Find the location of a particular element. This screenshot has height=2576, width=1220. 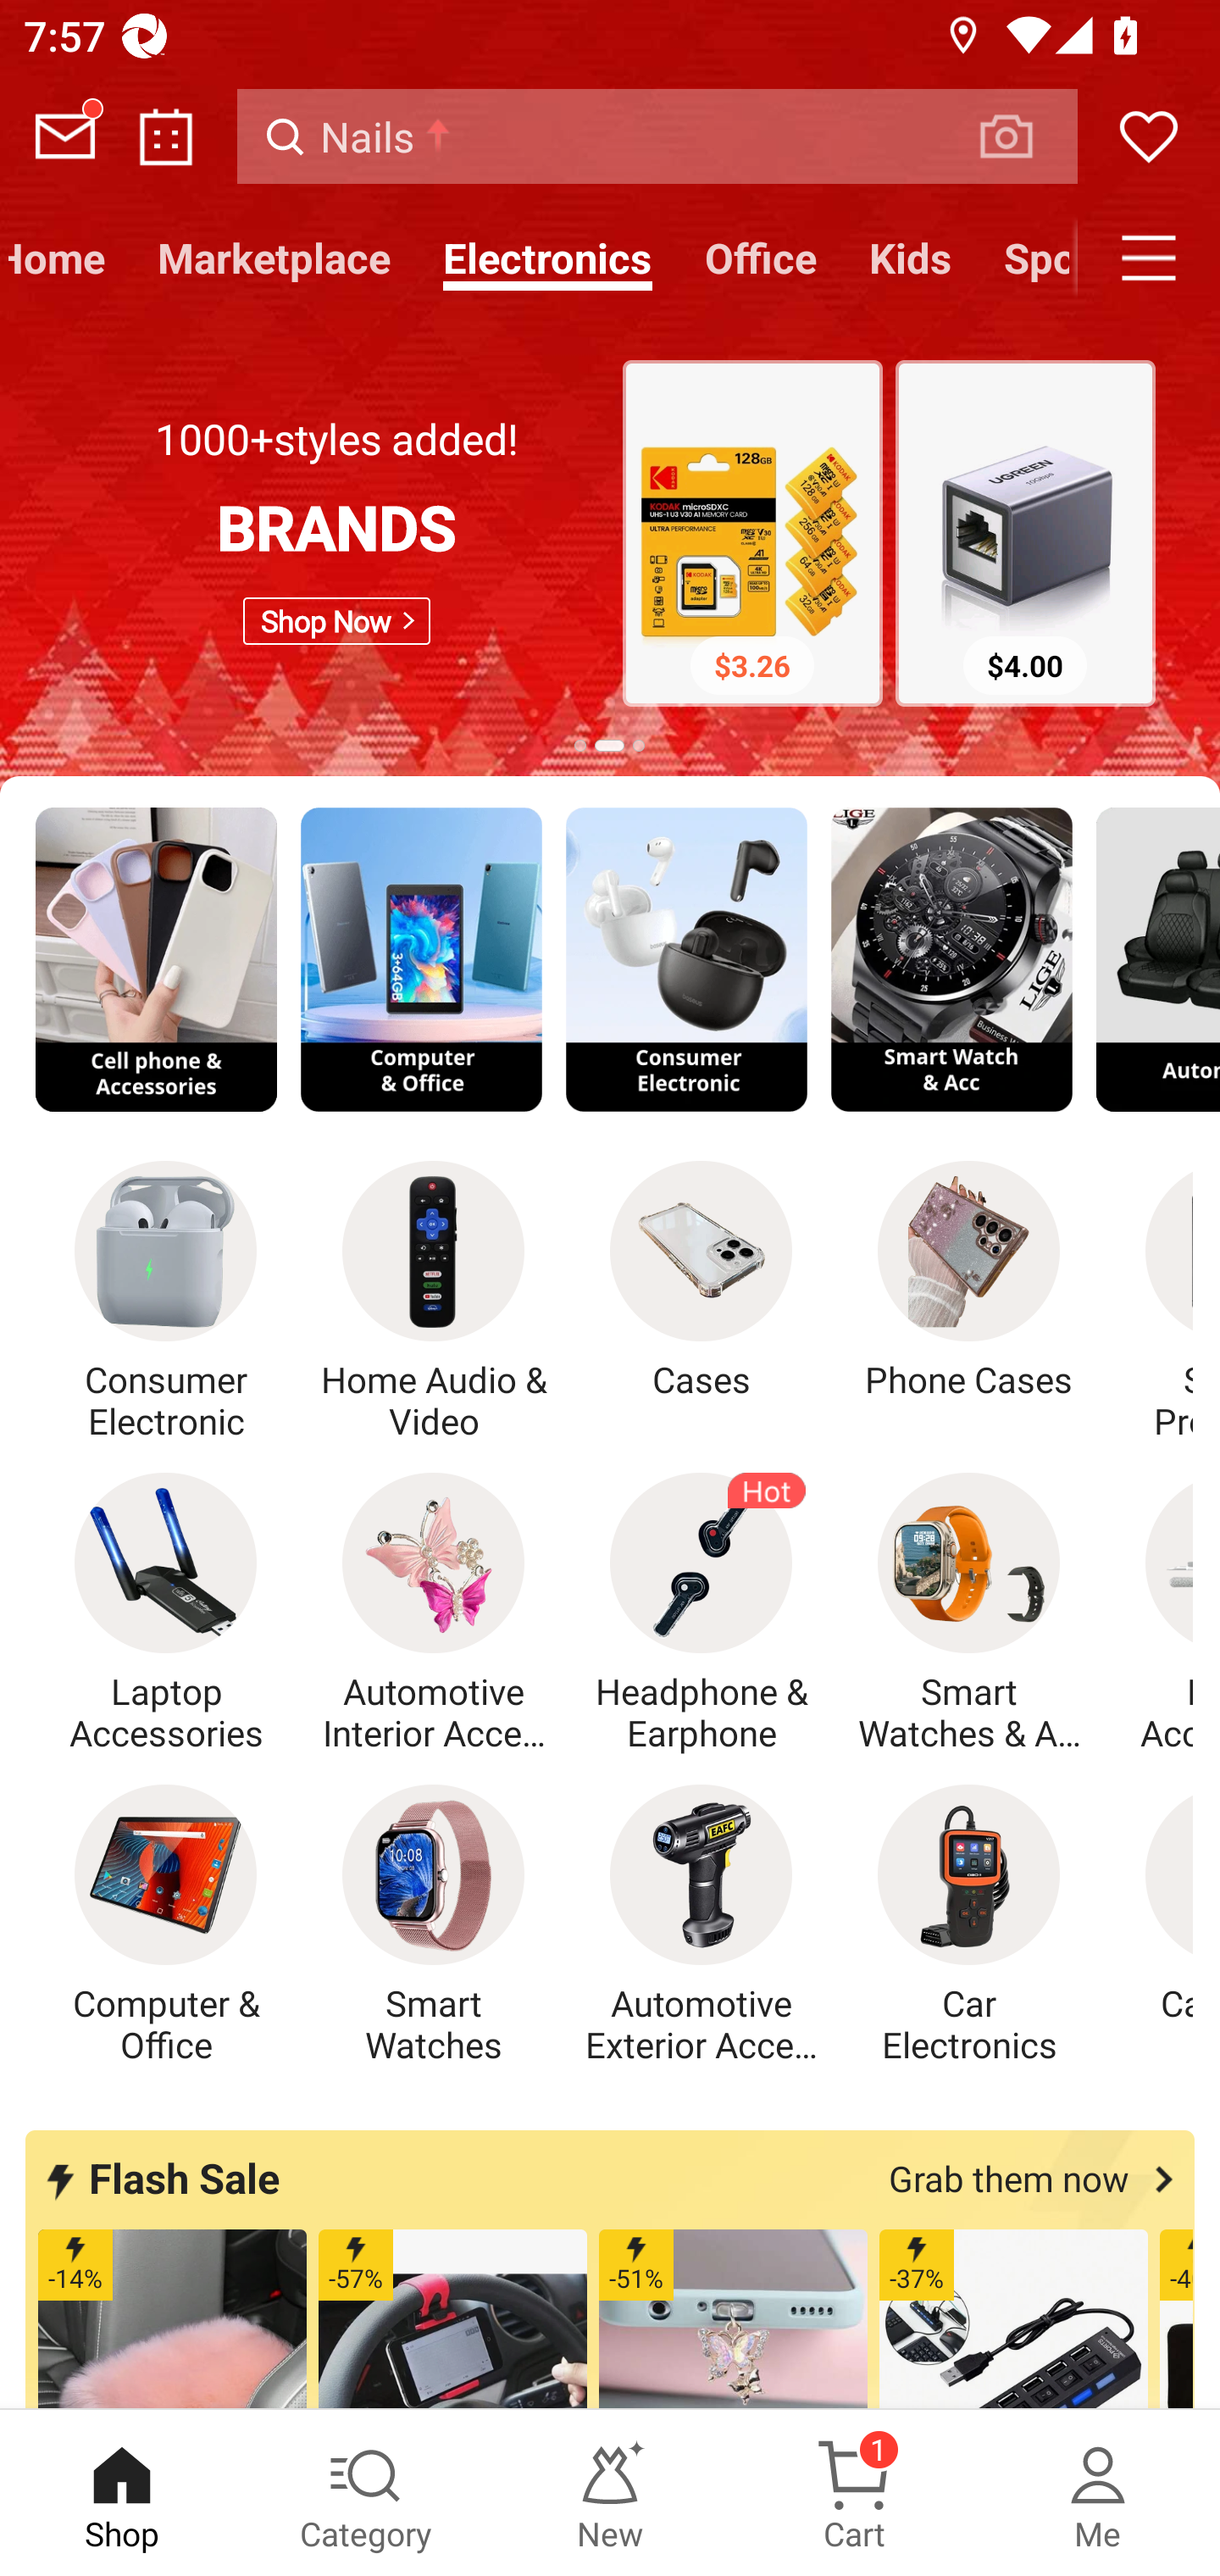

Wishlist is located at coordinates (1149, 136).